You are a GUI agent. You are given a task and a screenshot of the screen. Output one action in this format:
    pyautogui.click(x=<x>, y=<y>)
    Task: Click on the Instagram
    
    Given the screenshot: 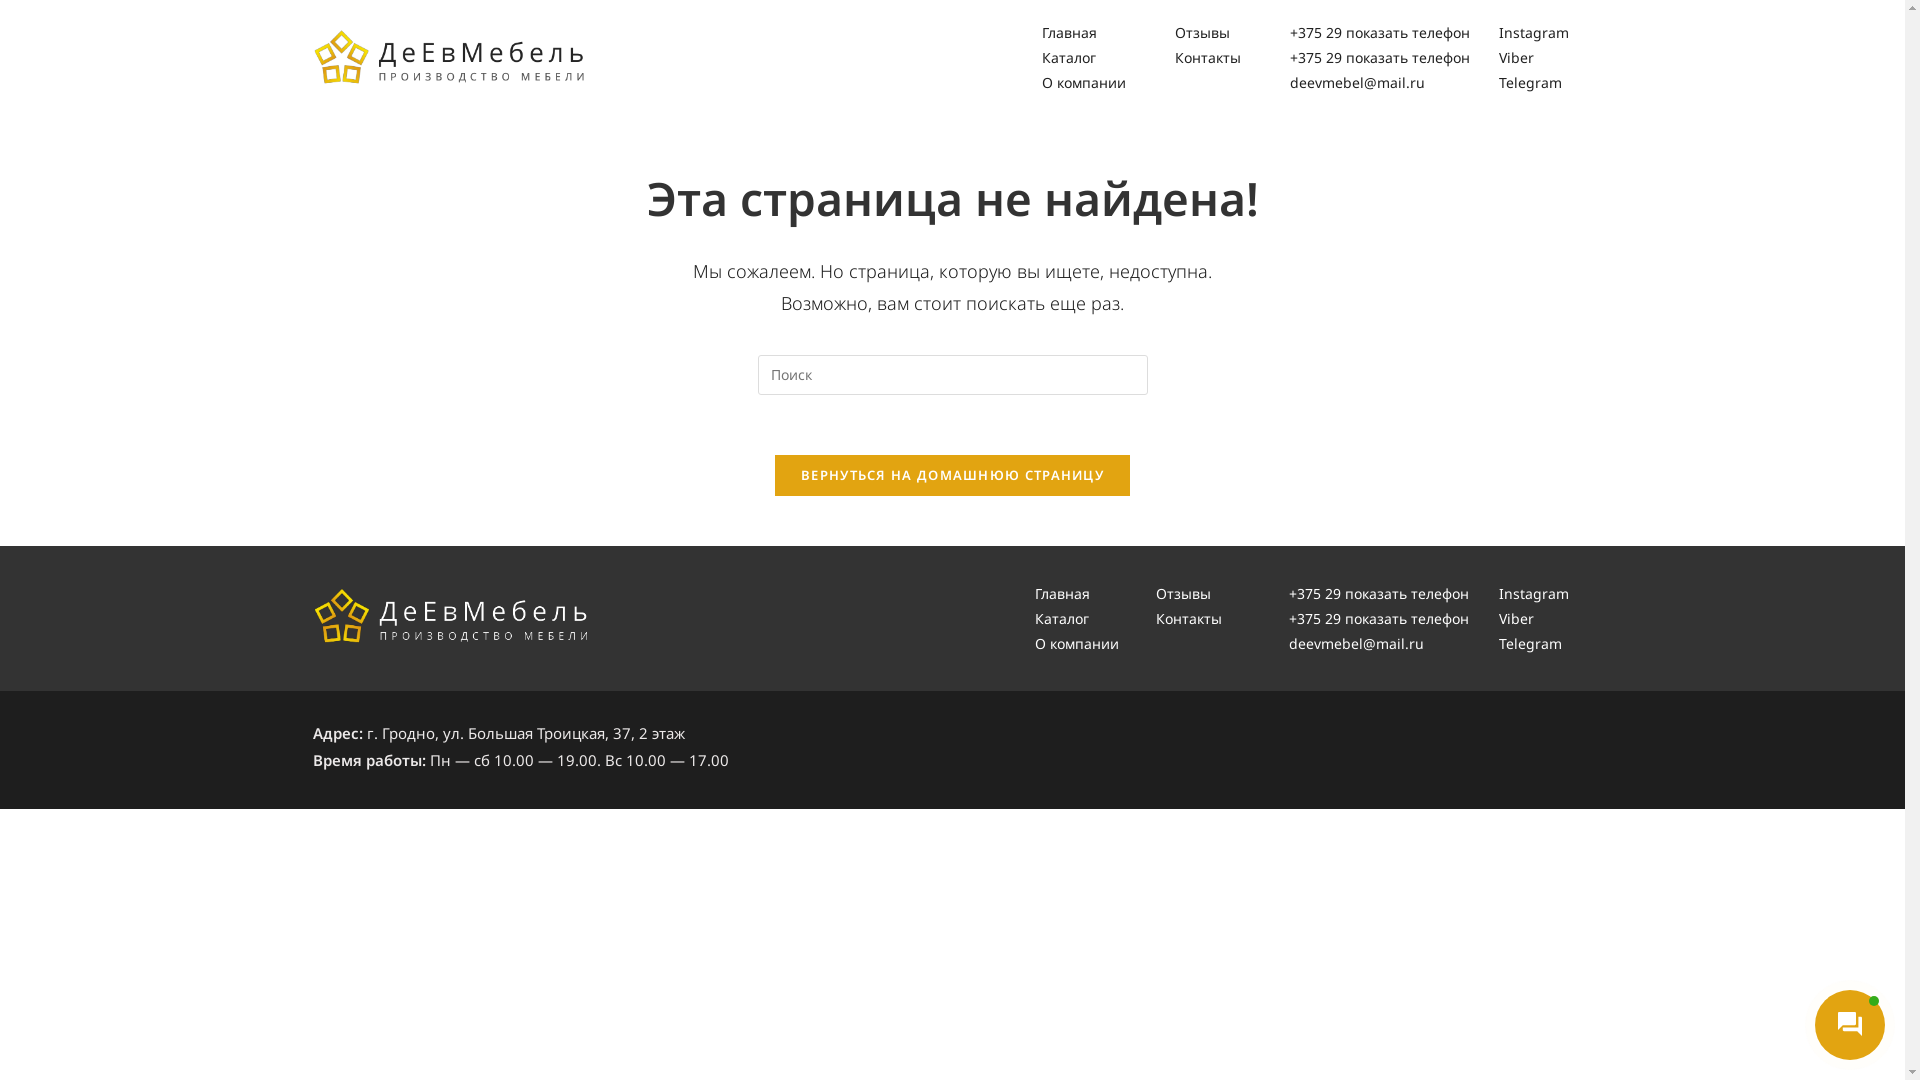 What is the action you would take?
    pyautogui.click(x=1533, y=32)
    